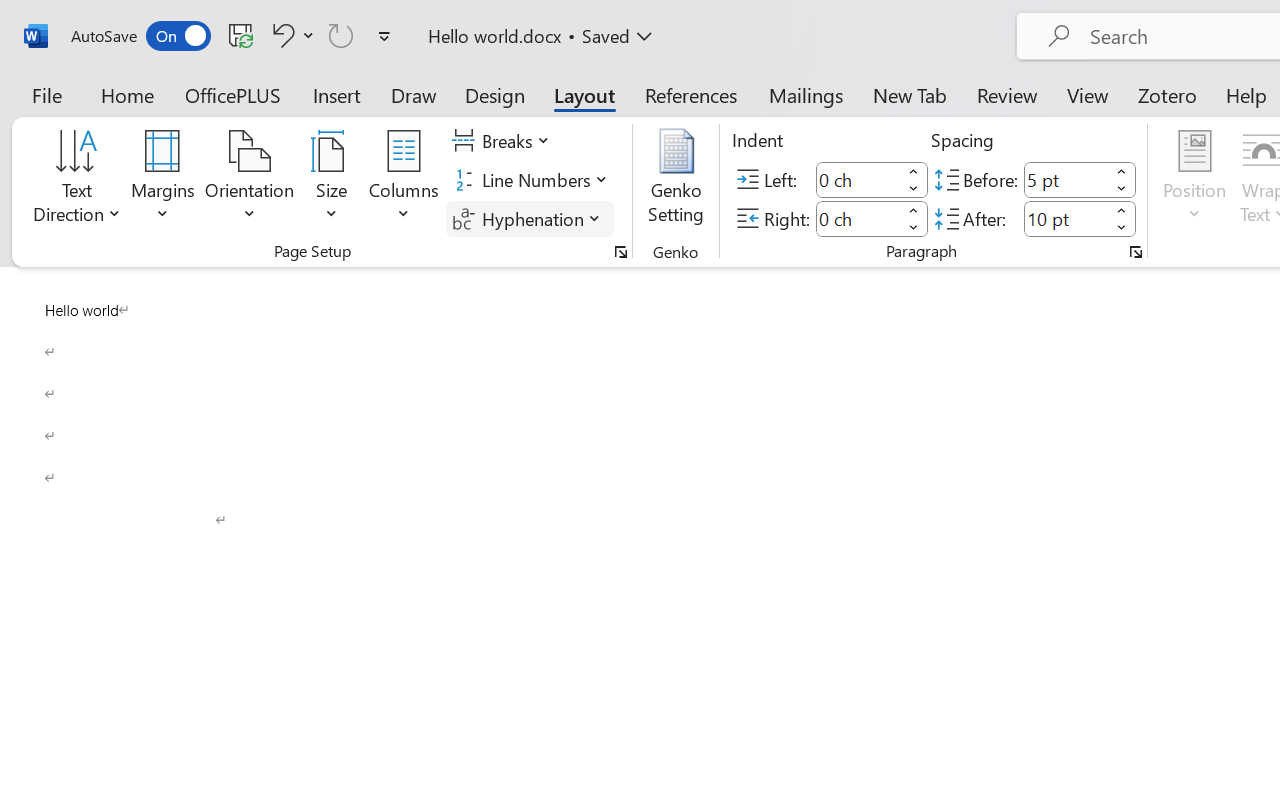 Image resolution: width=1280 pixels, height=800 pixels. Describe the element at coordinates (858, 180) in the screenshot. I see `Indent Left` at that location.